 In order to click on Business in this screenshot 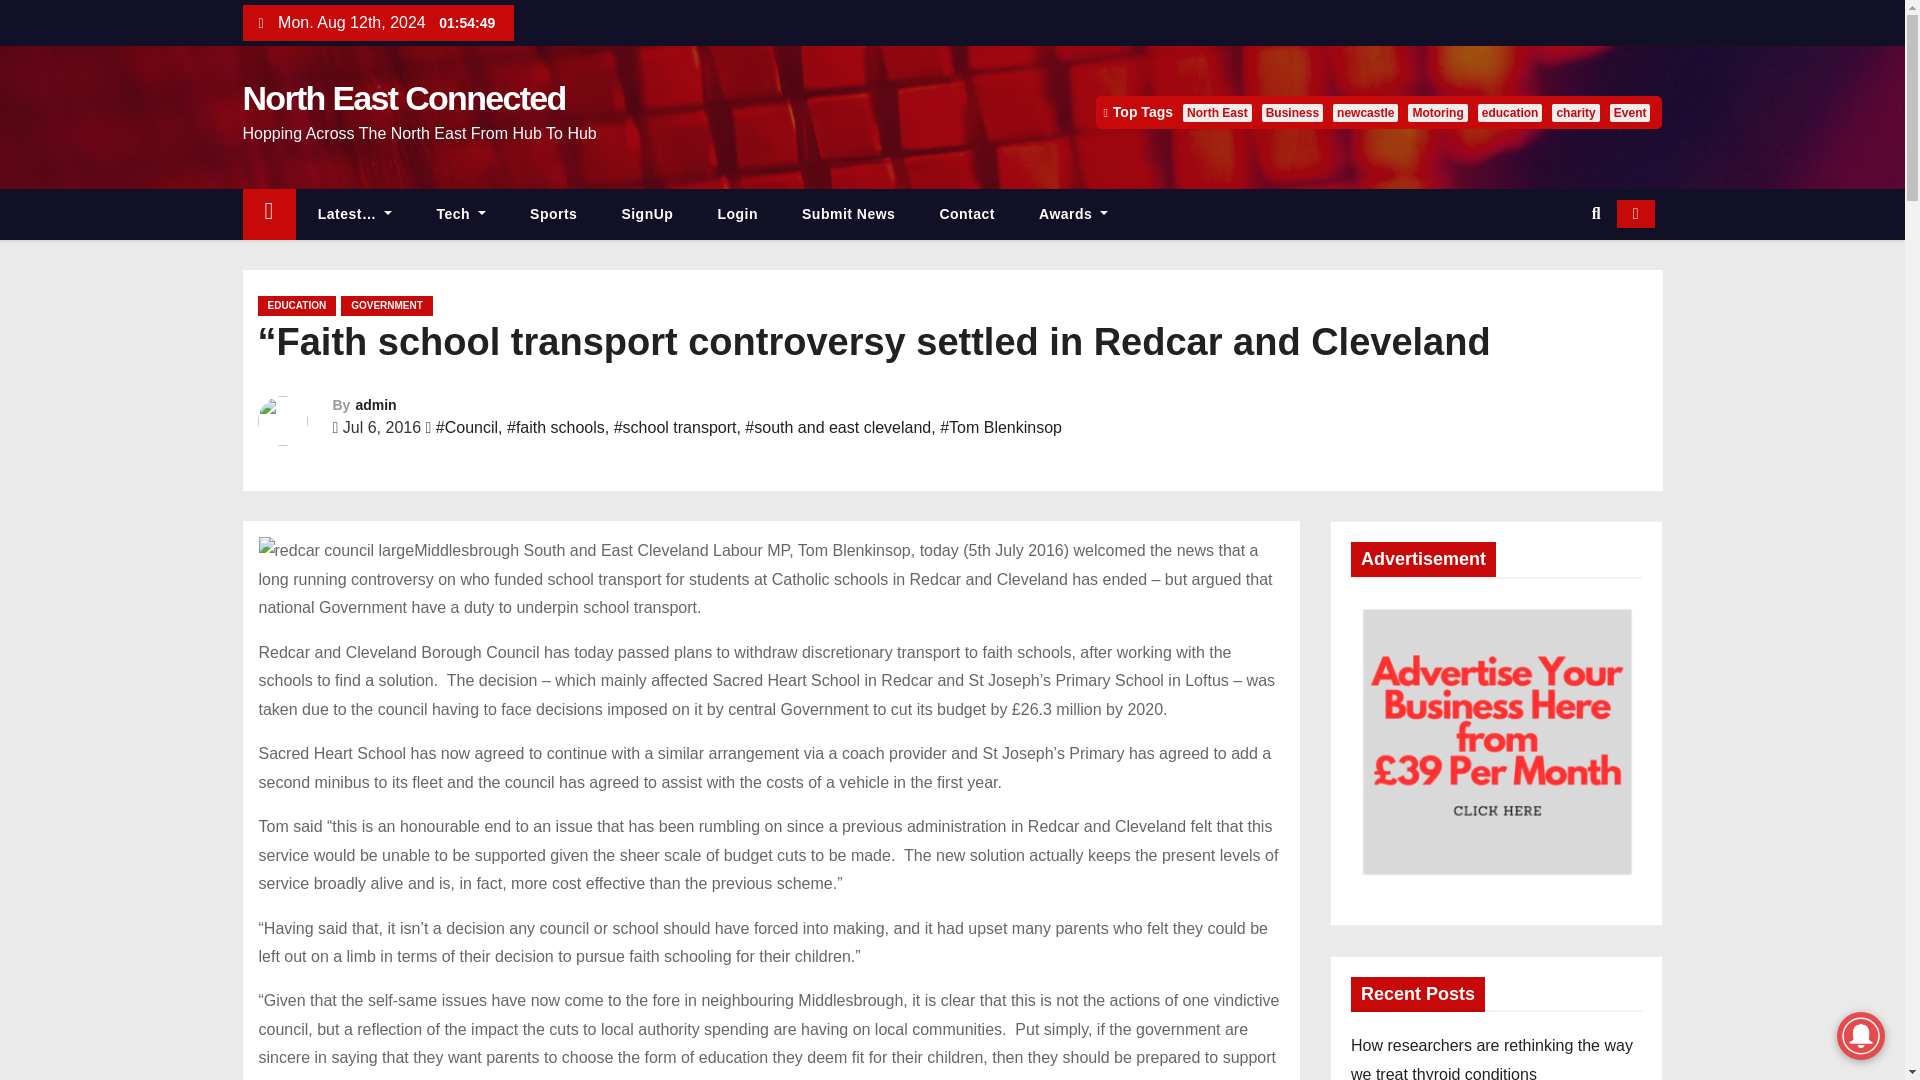, I will do `click(1292, 112)`.